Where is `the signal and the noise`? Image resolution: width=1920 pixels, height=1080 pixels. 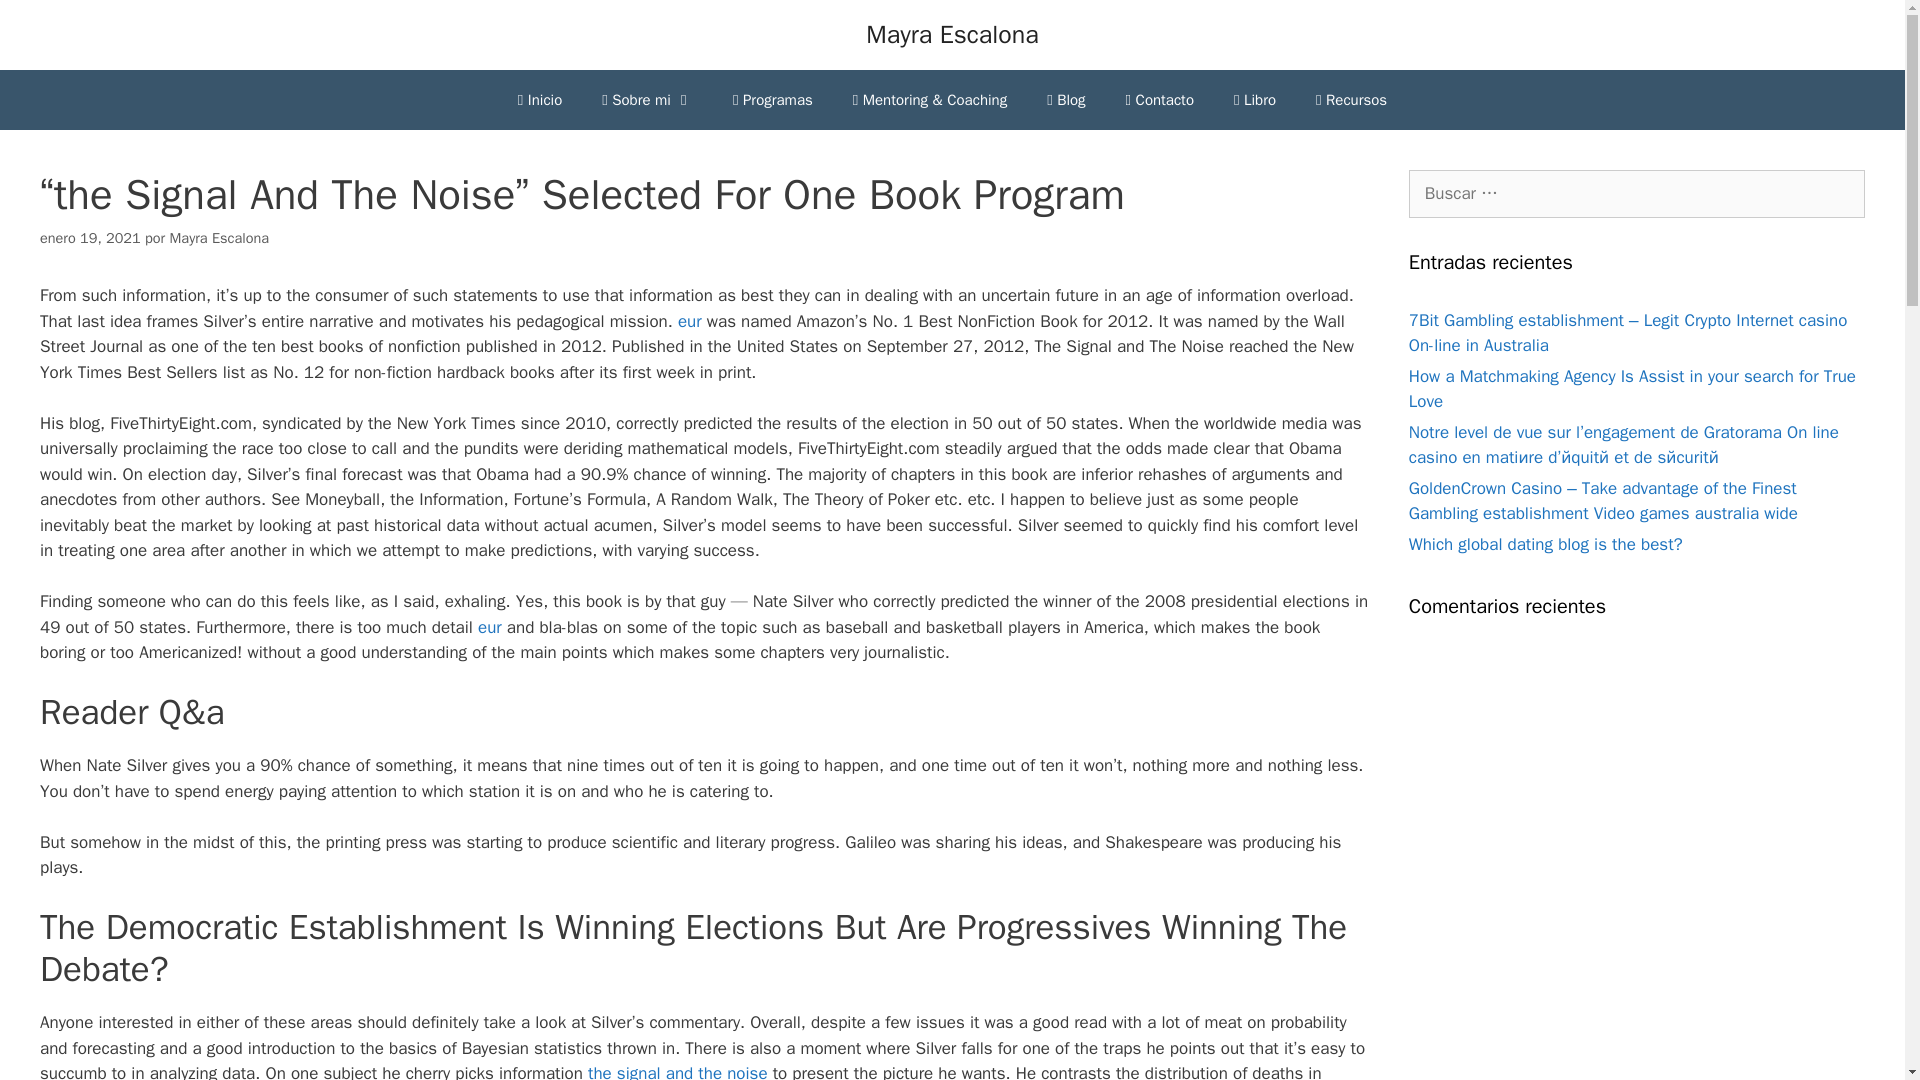
the signal and the noise is located at coordinates (678, 1071).